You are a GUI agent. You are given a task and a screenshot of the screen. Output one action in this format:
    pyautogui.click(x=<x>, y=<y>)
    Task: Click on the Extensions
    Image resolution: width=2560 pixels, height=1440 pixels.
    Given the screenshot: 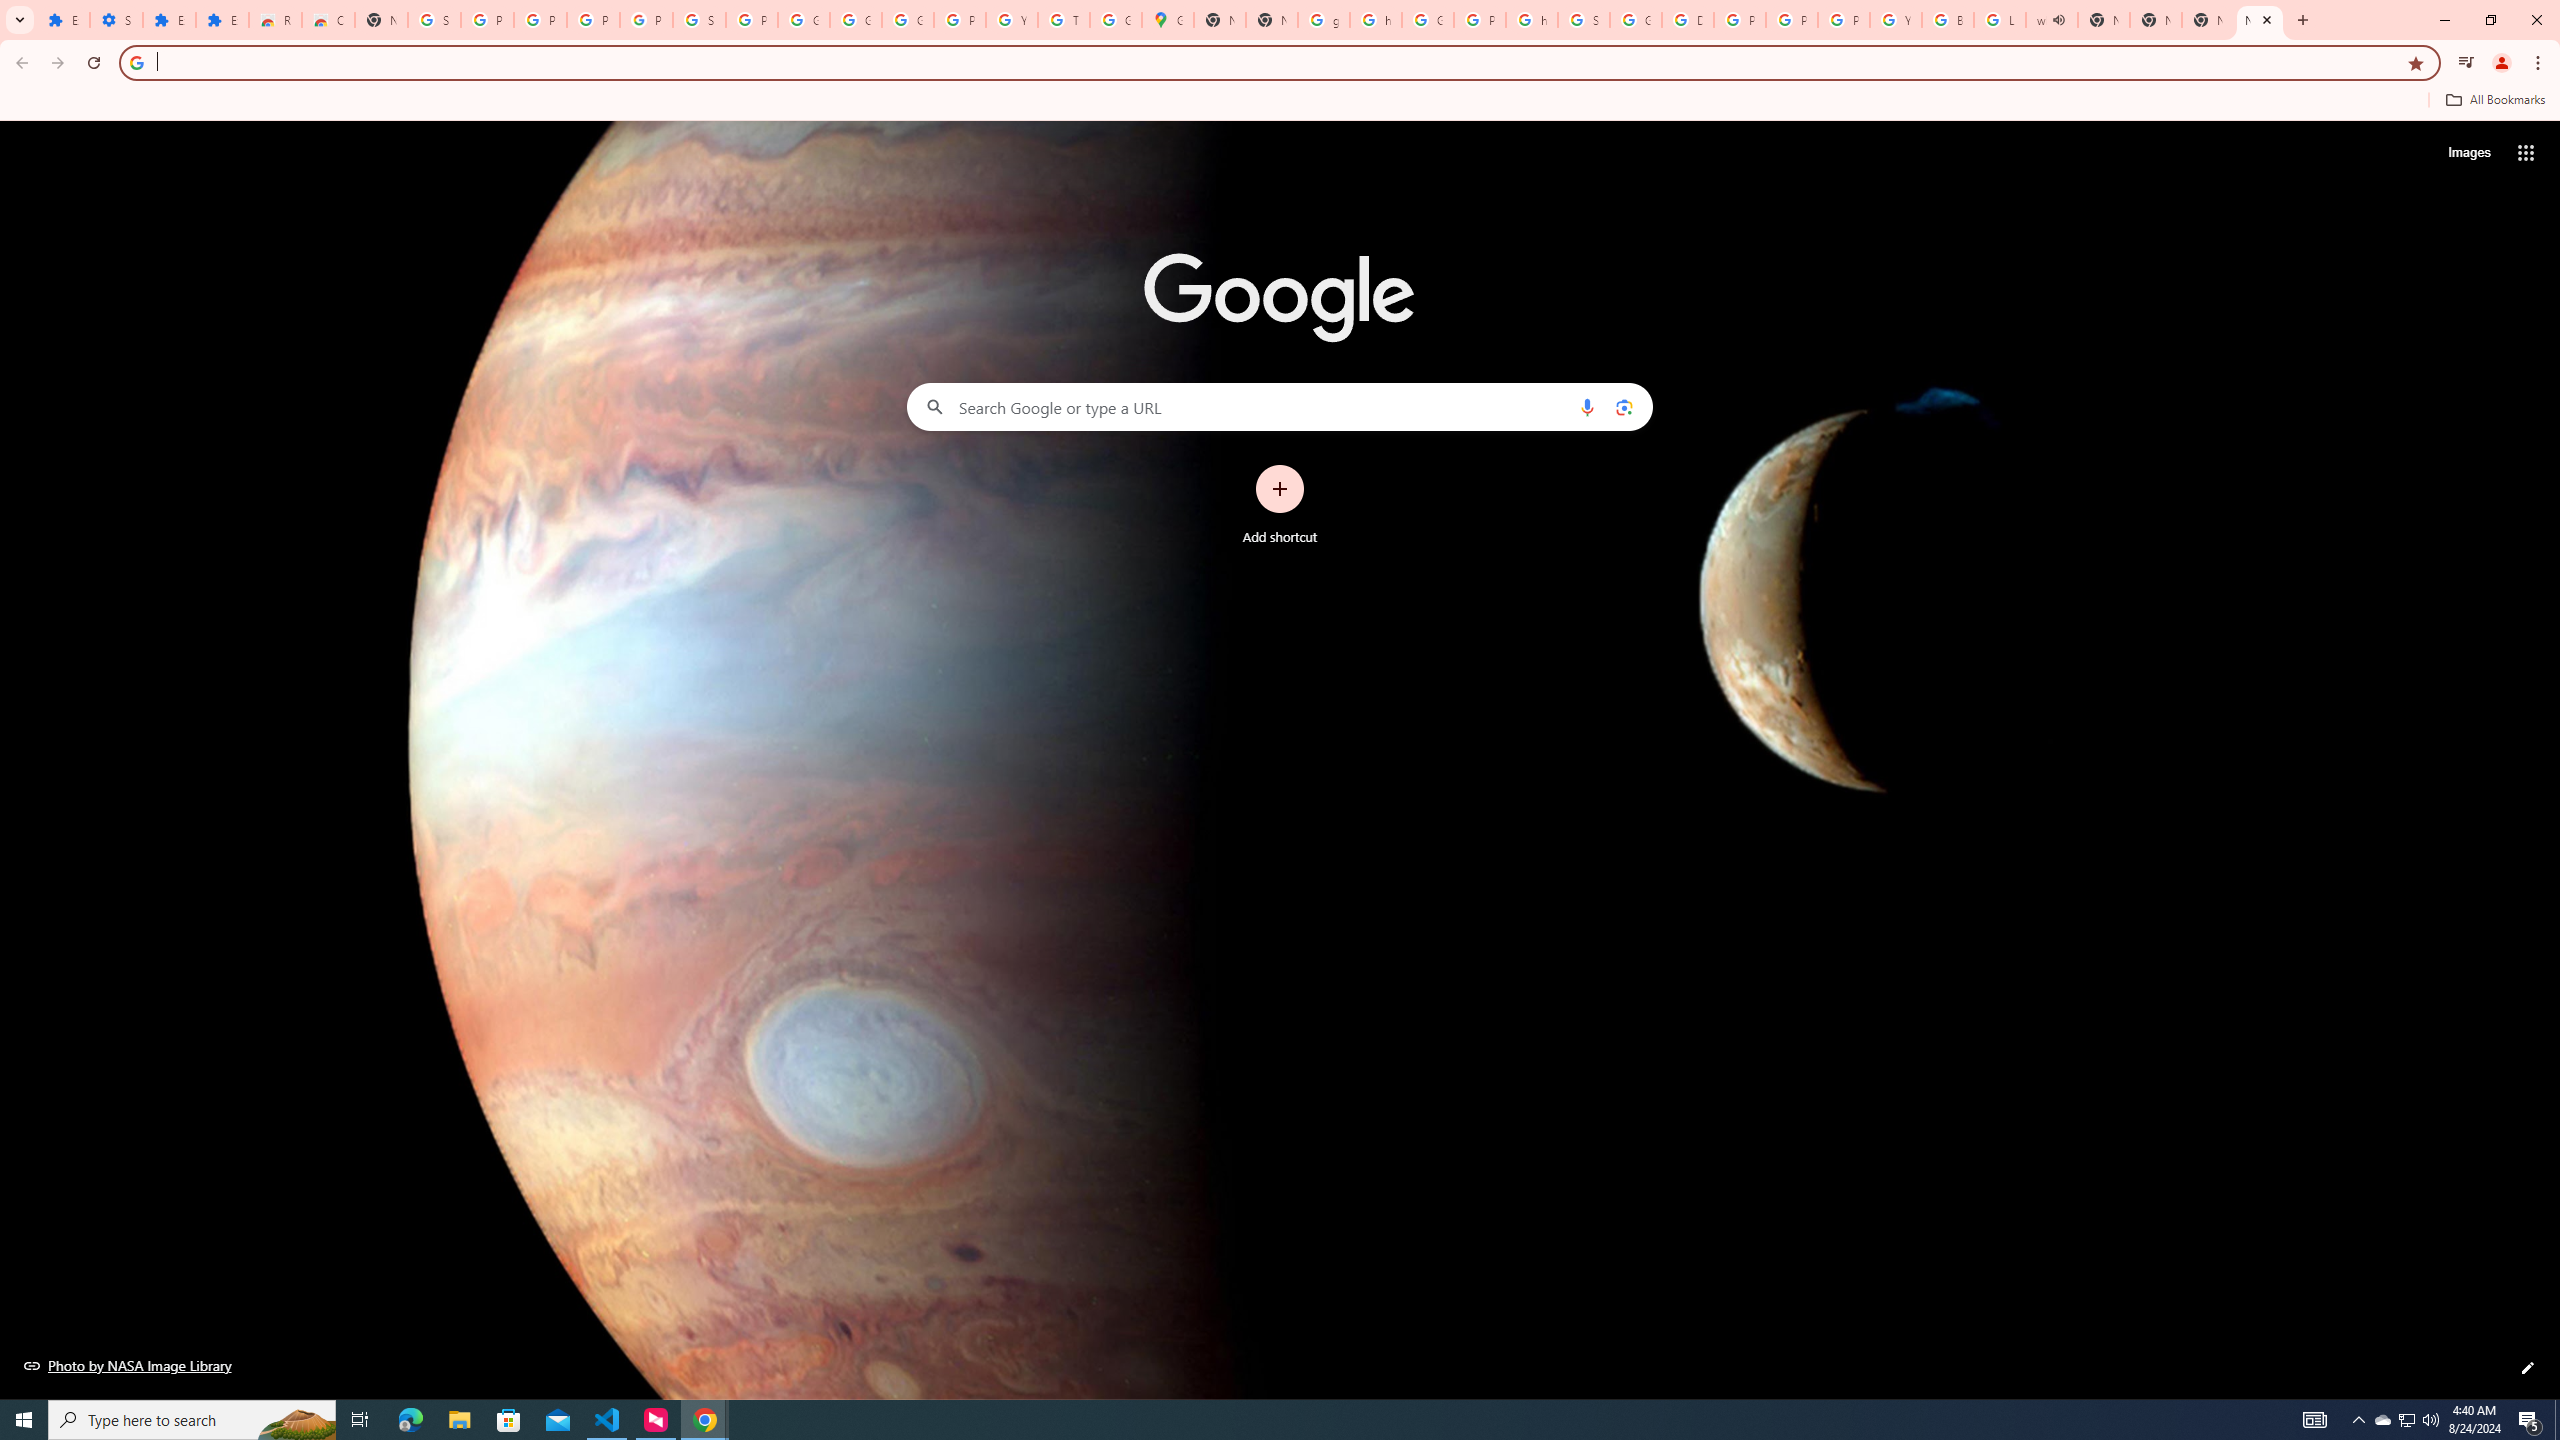 What is the action you would take?
    pyautogui.click(x=64, y=20)
    